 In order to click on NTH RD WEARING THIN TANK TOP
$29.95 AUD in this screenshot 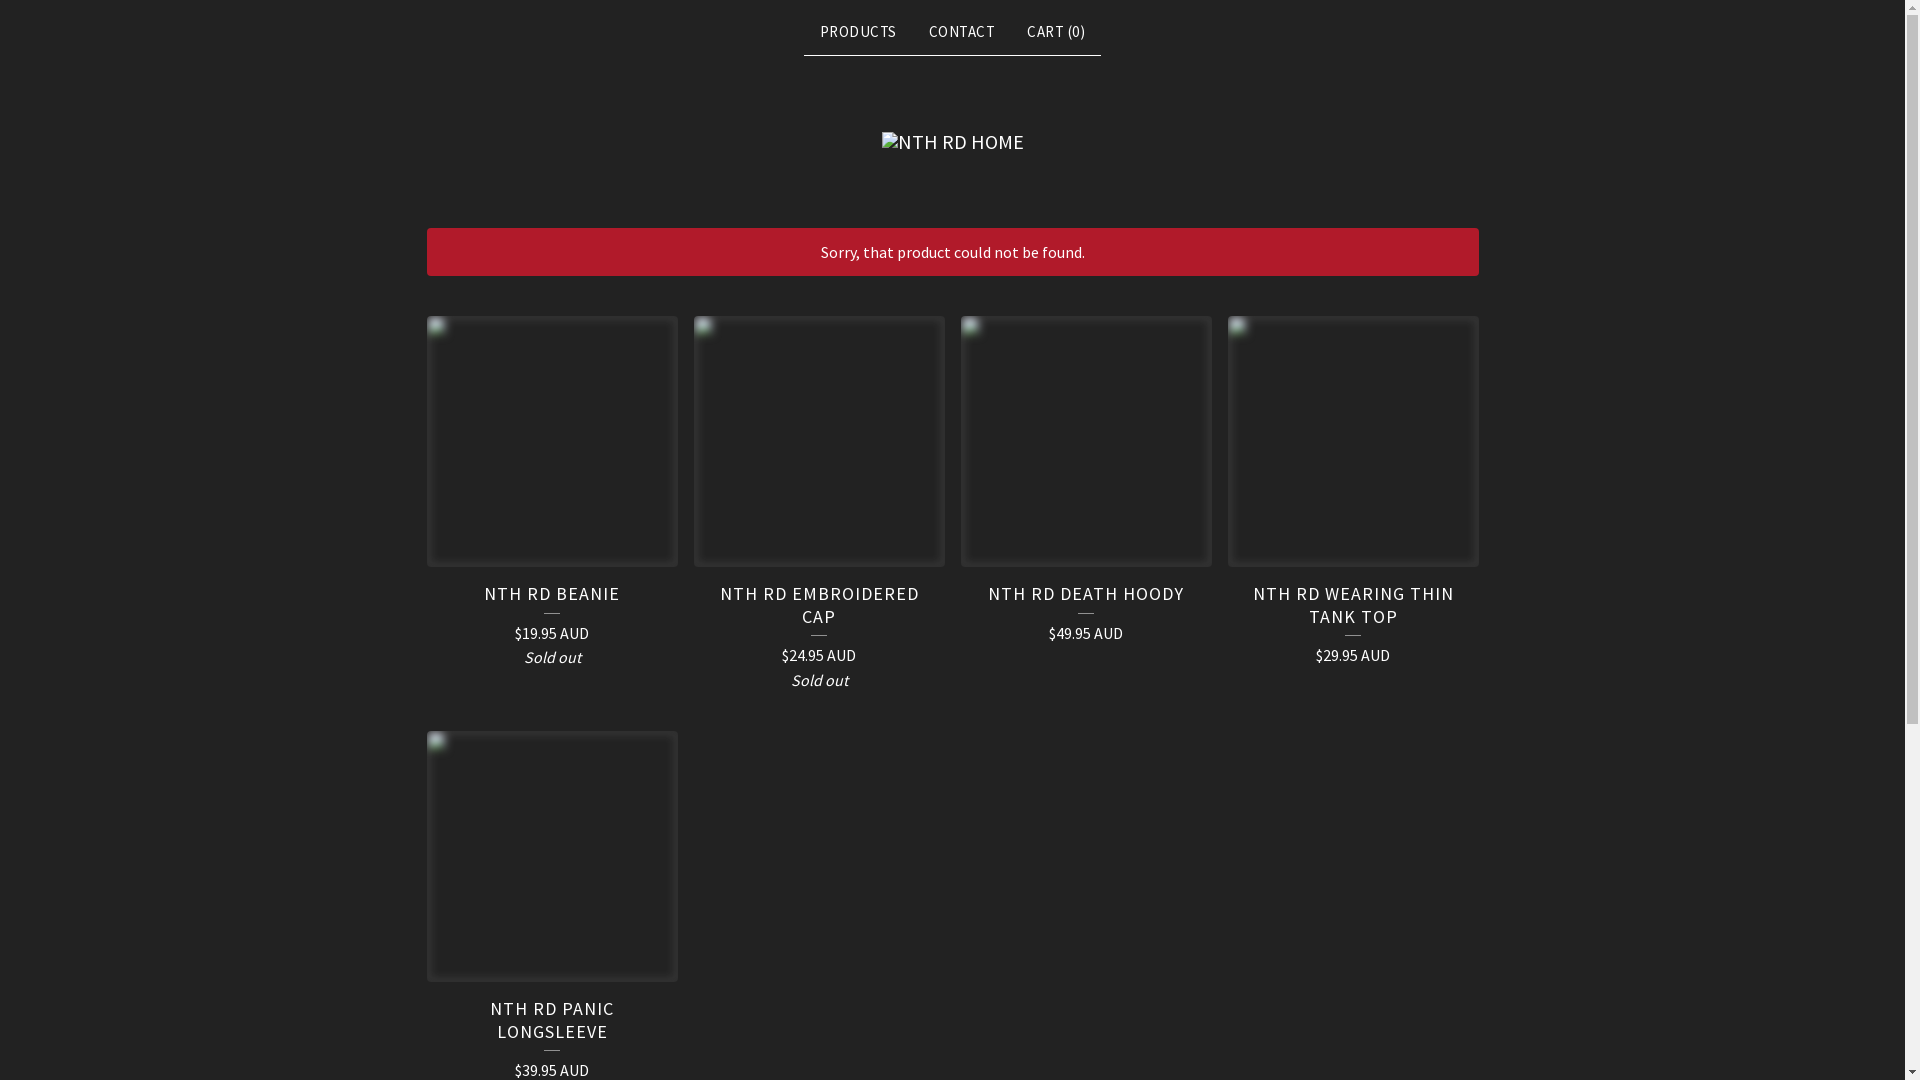, I will do `click(1354, 500)`.